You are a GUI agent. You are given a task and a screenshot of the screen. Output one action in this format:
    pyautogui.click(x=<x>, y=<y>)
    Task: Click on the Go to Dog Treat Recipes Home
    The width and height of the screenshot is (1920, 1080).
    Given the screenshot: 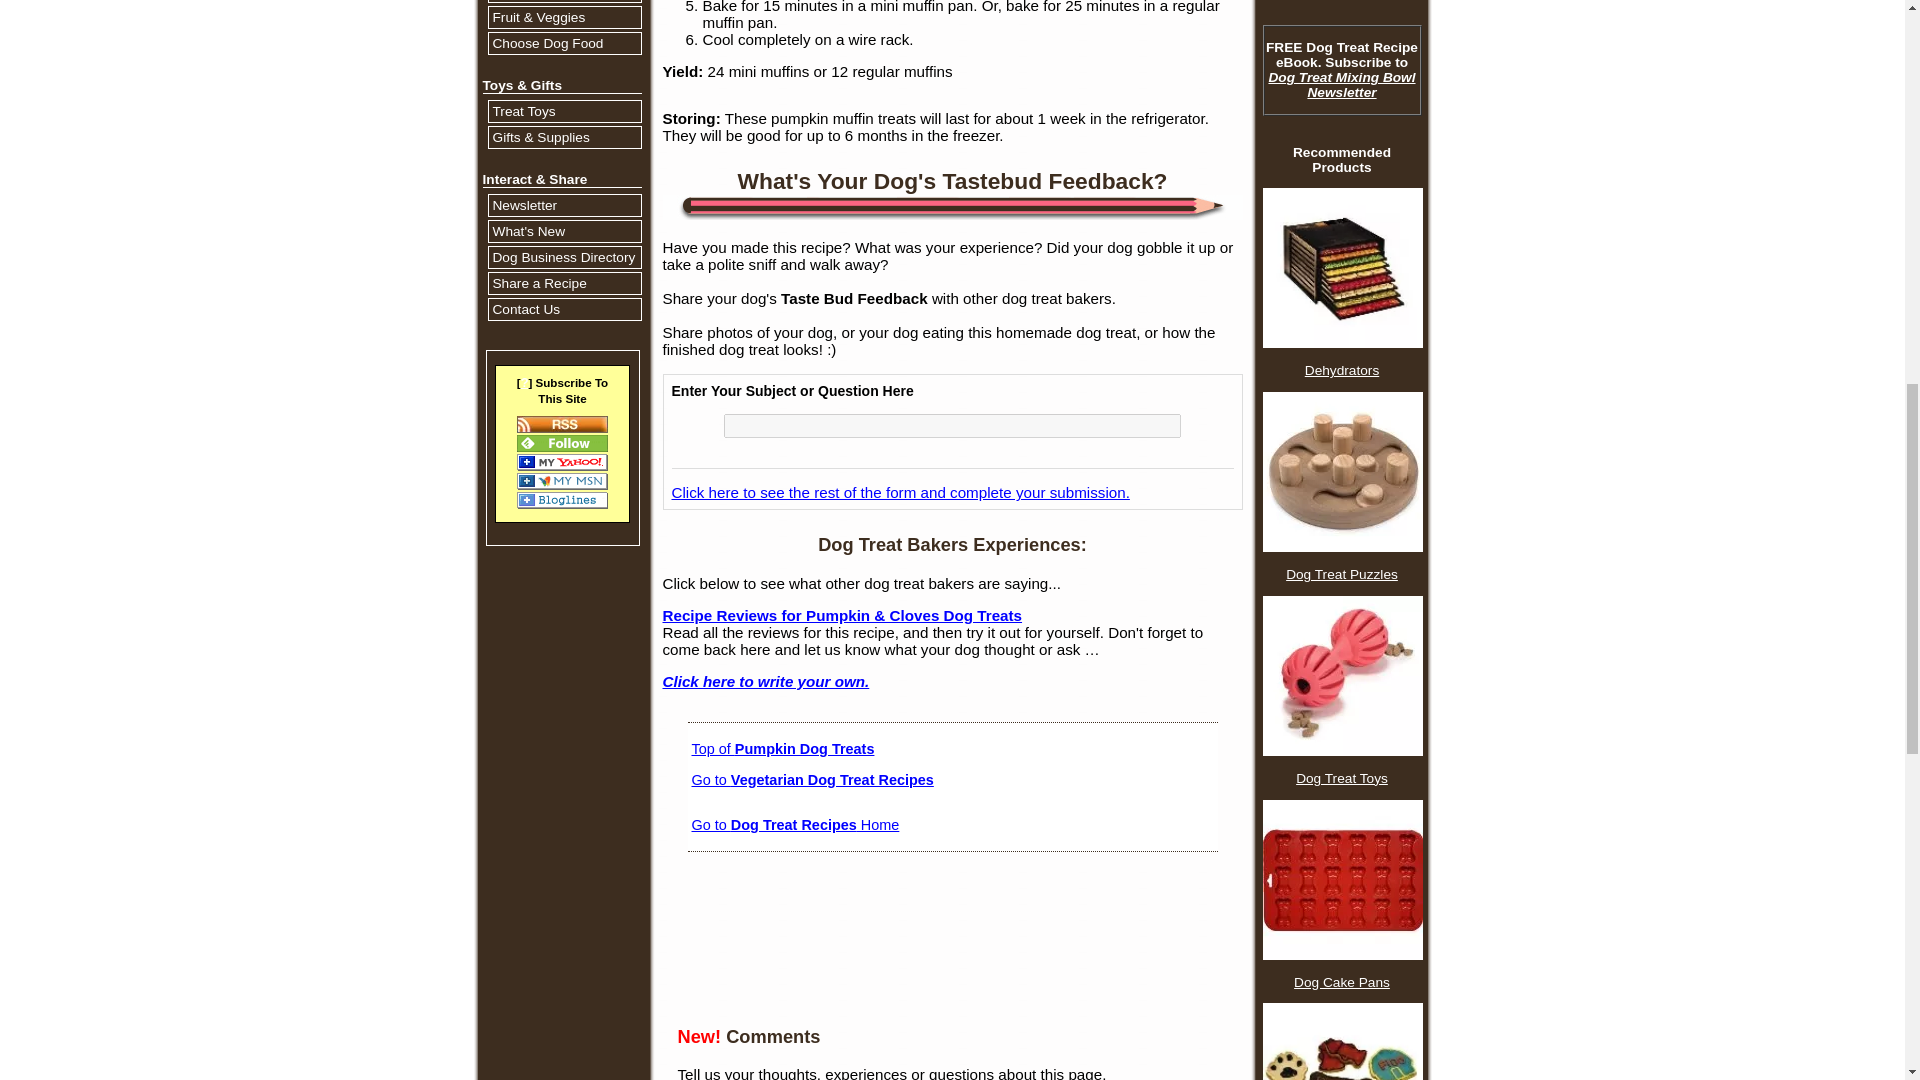 What is the action you would take?
    pyautogui.click(x=796, y=824)
    